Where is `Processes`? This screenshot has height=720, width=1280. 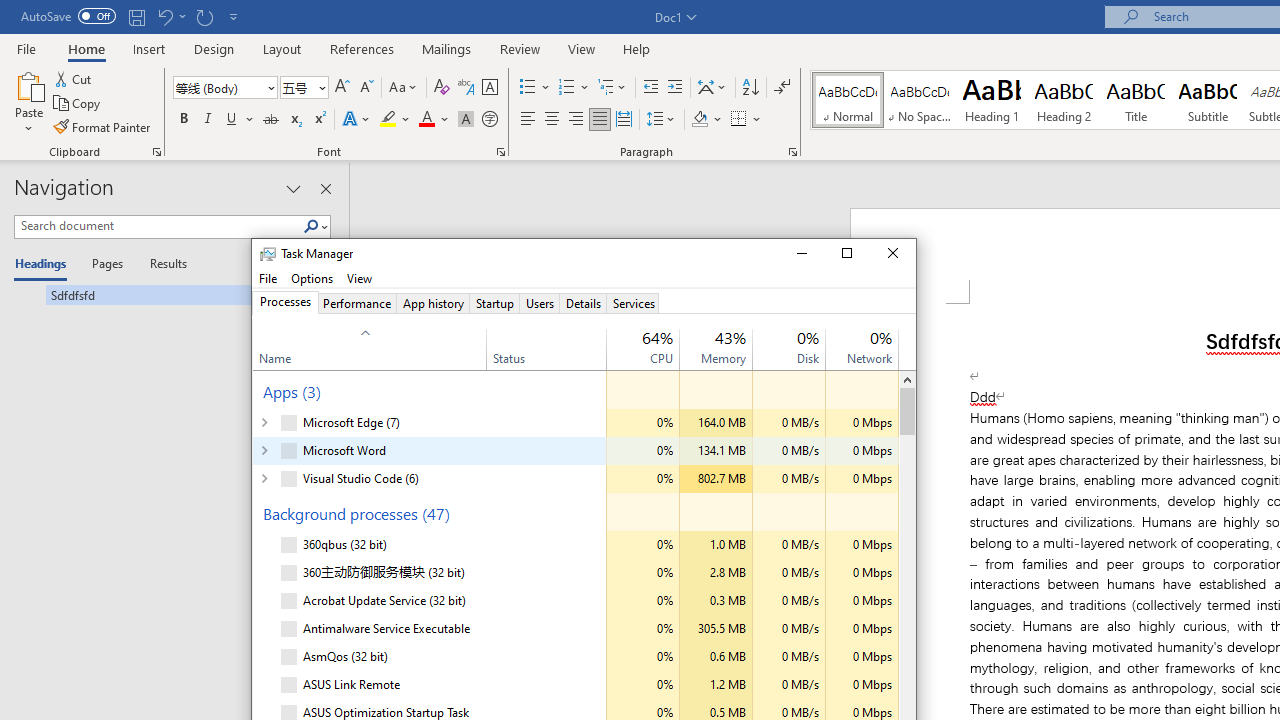
Processes is located at coordinates (285, 303).